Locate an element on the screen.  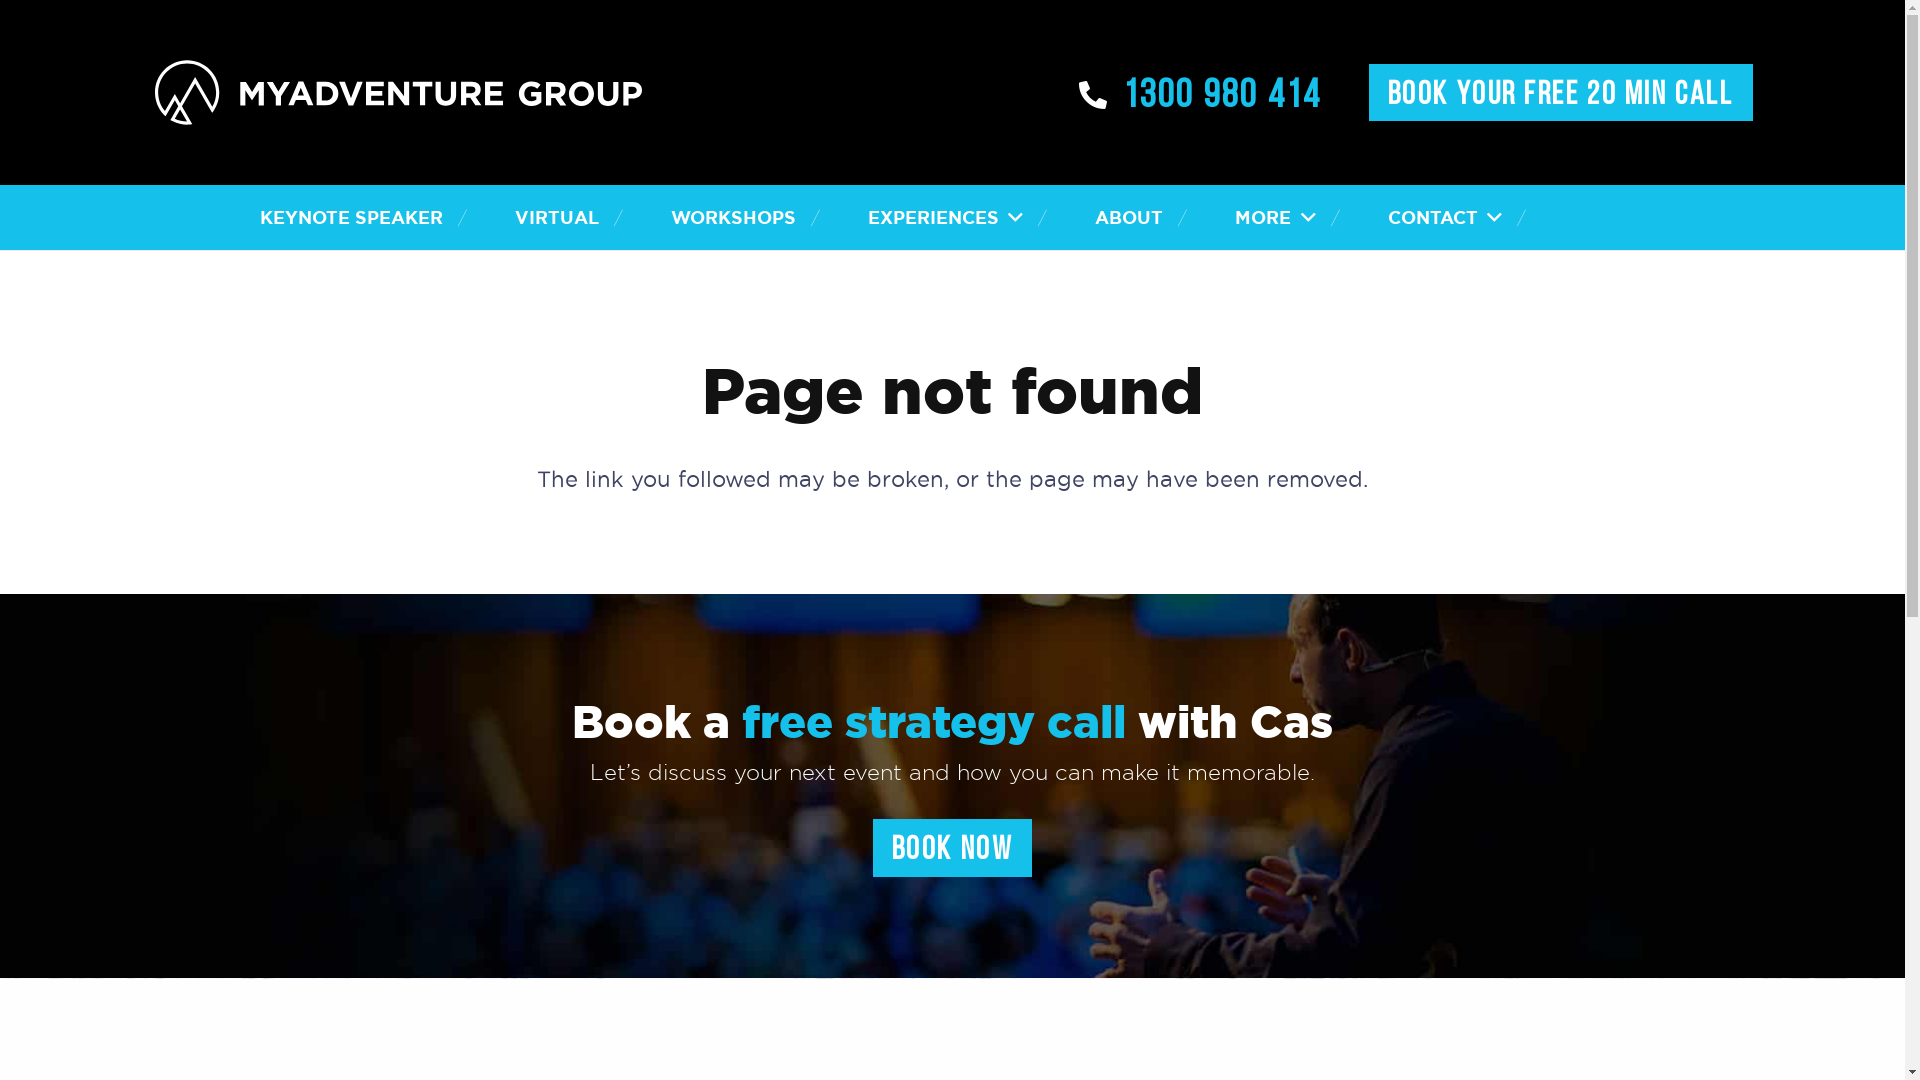
CONTACT is located at coordinates (1445, 218).